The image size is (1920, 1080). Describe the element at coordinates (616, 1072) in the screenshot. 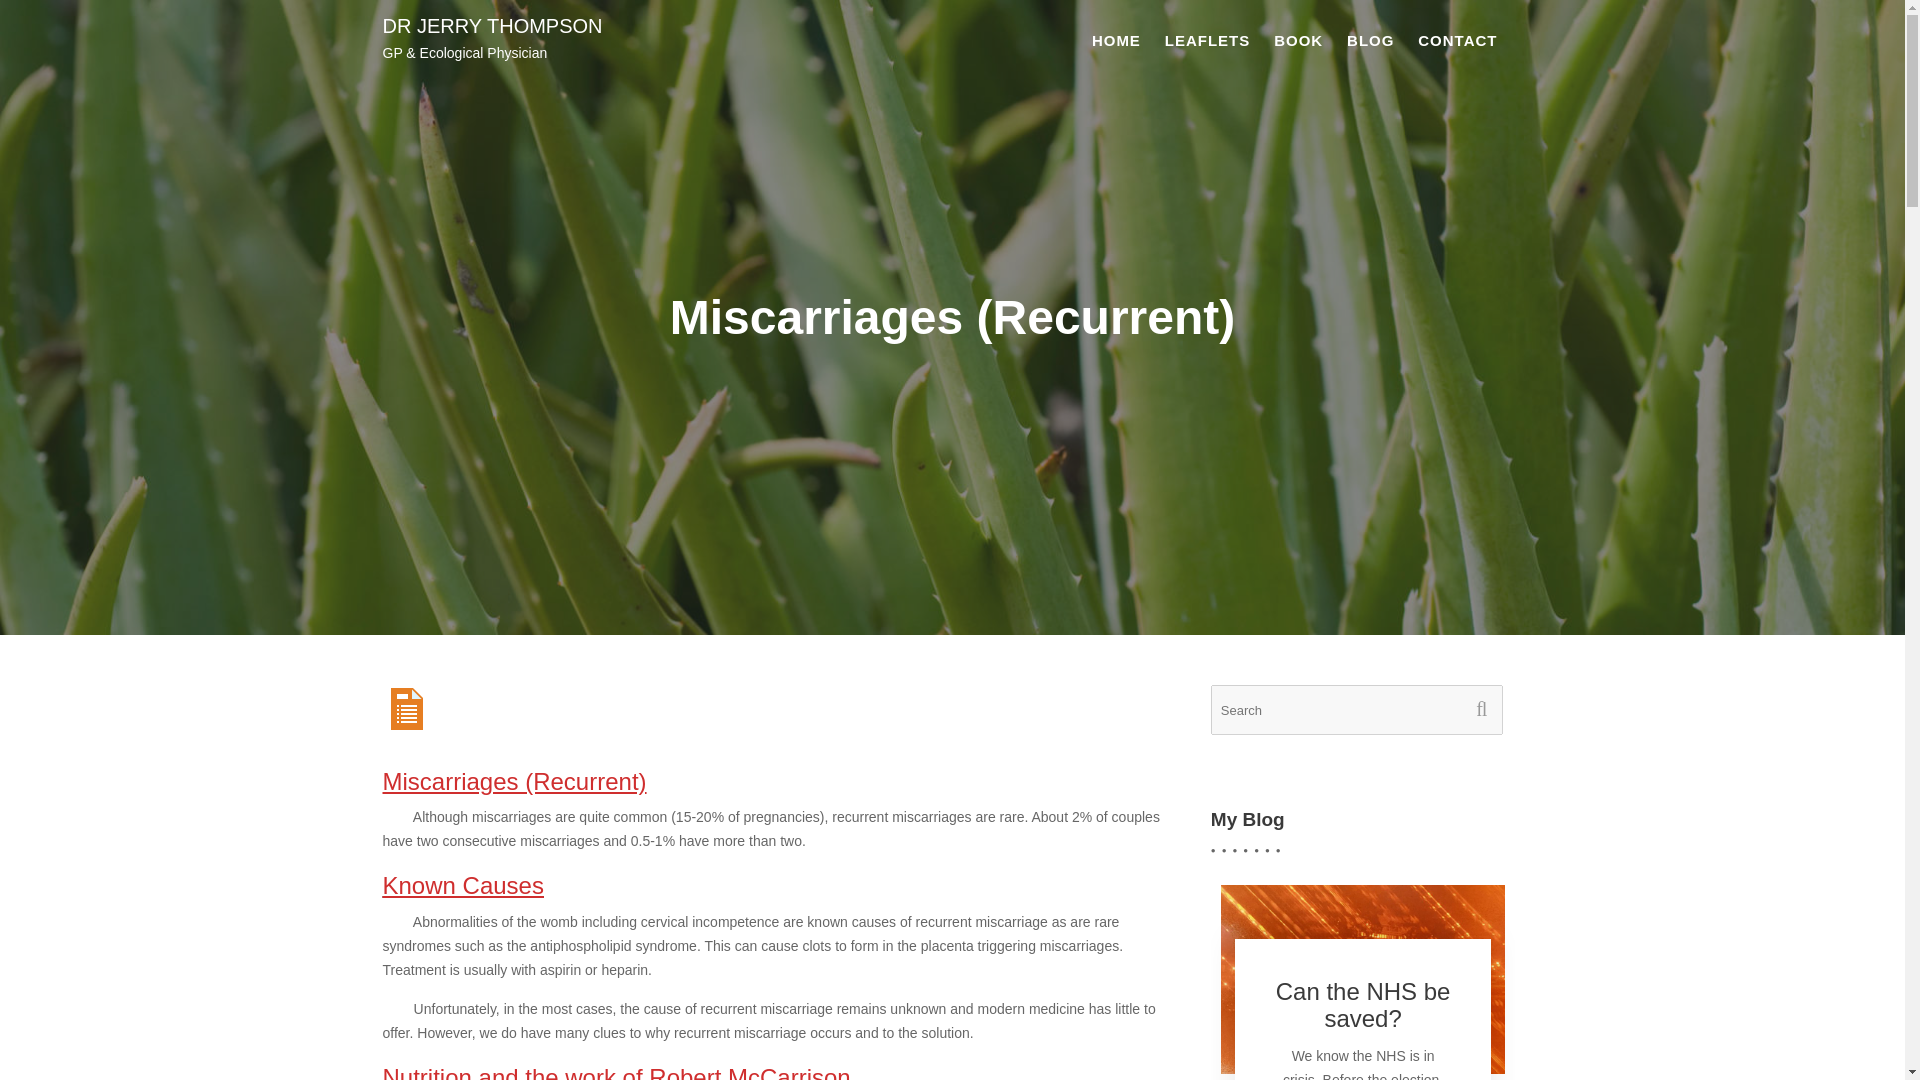

I see `Nutrition and the work of Robert McCarrison` at that location.